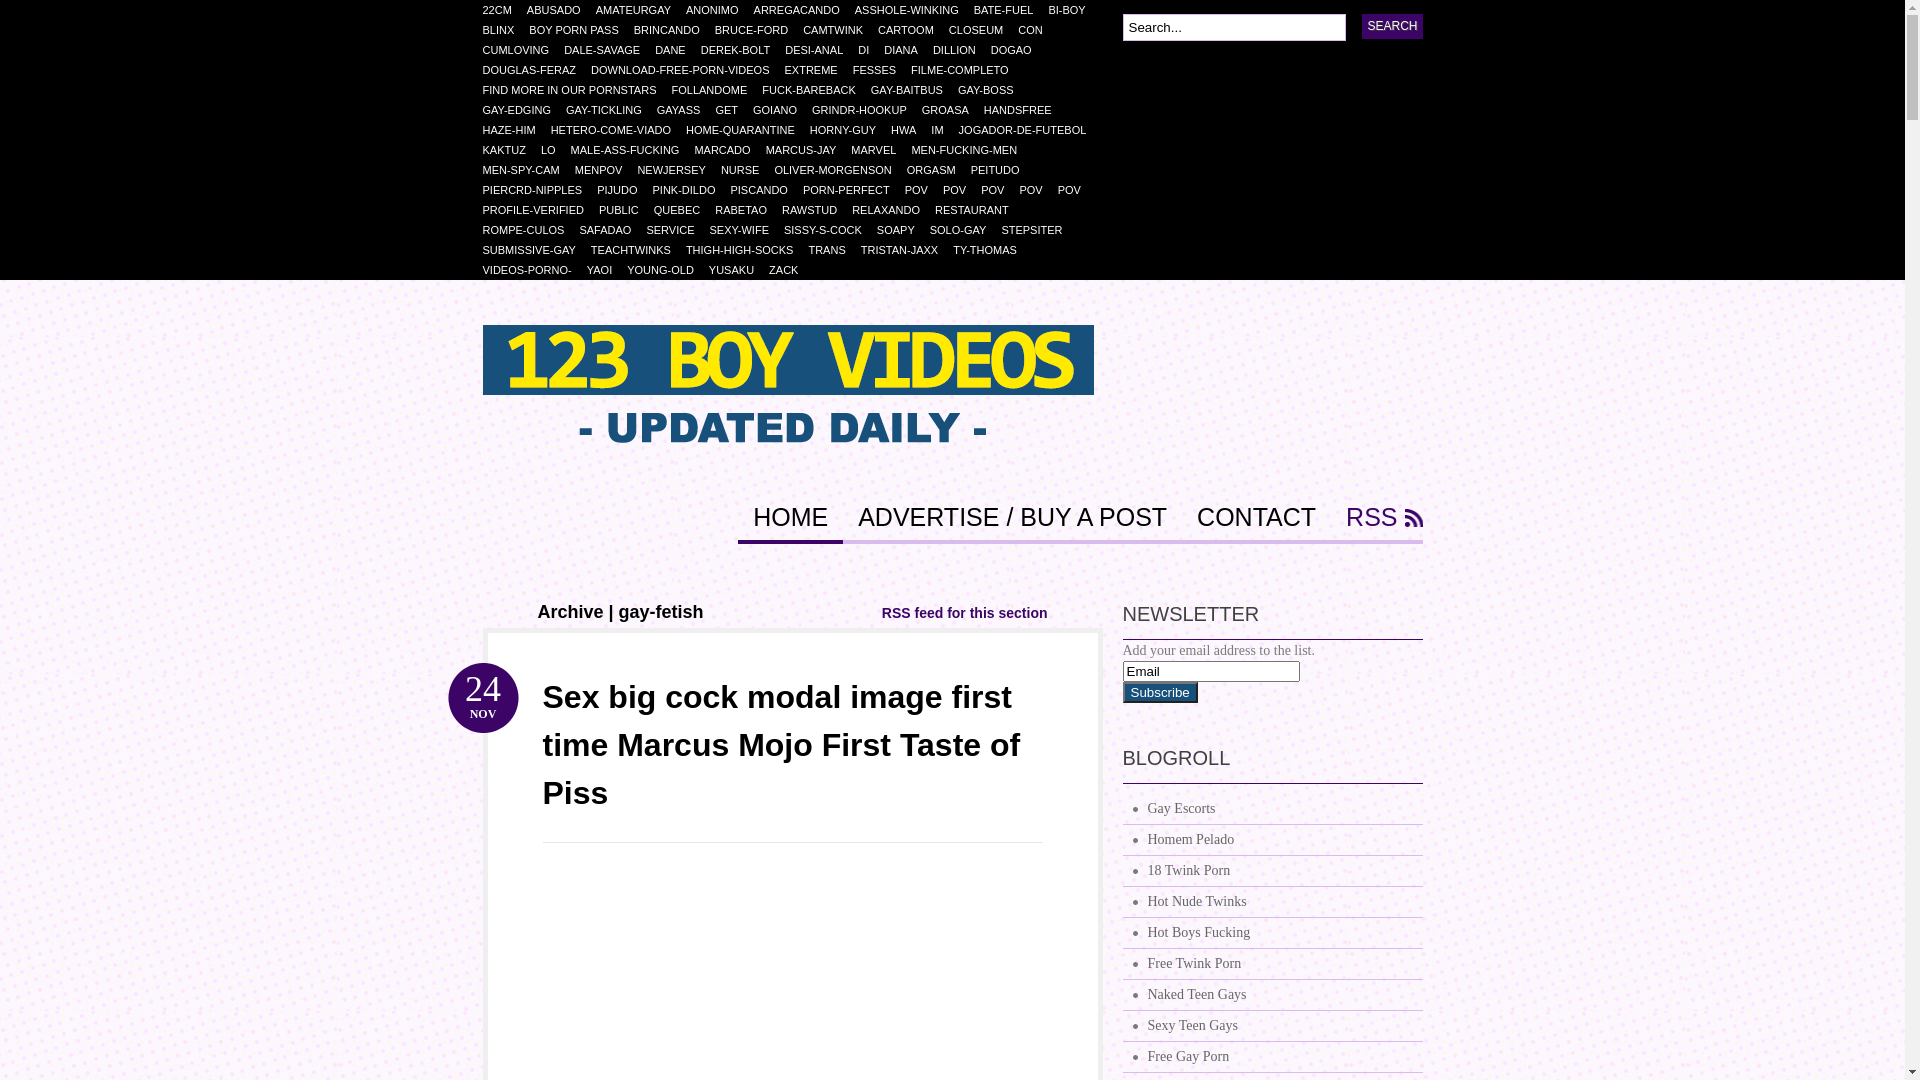 This screenshot has height=1080, width=1920. What do you see at coordinates (972, 150) in the screenshot?
I see `MEN-FUCKING-MEN` at bounding box center [972, 150].